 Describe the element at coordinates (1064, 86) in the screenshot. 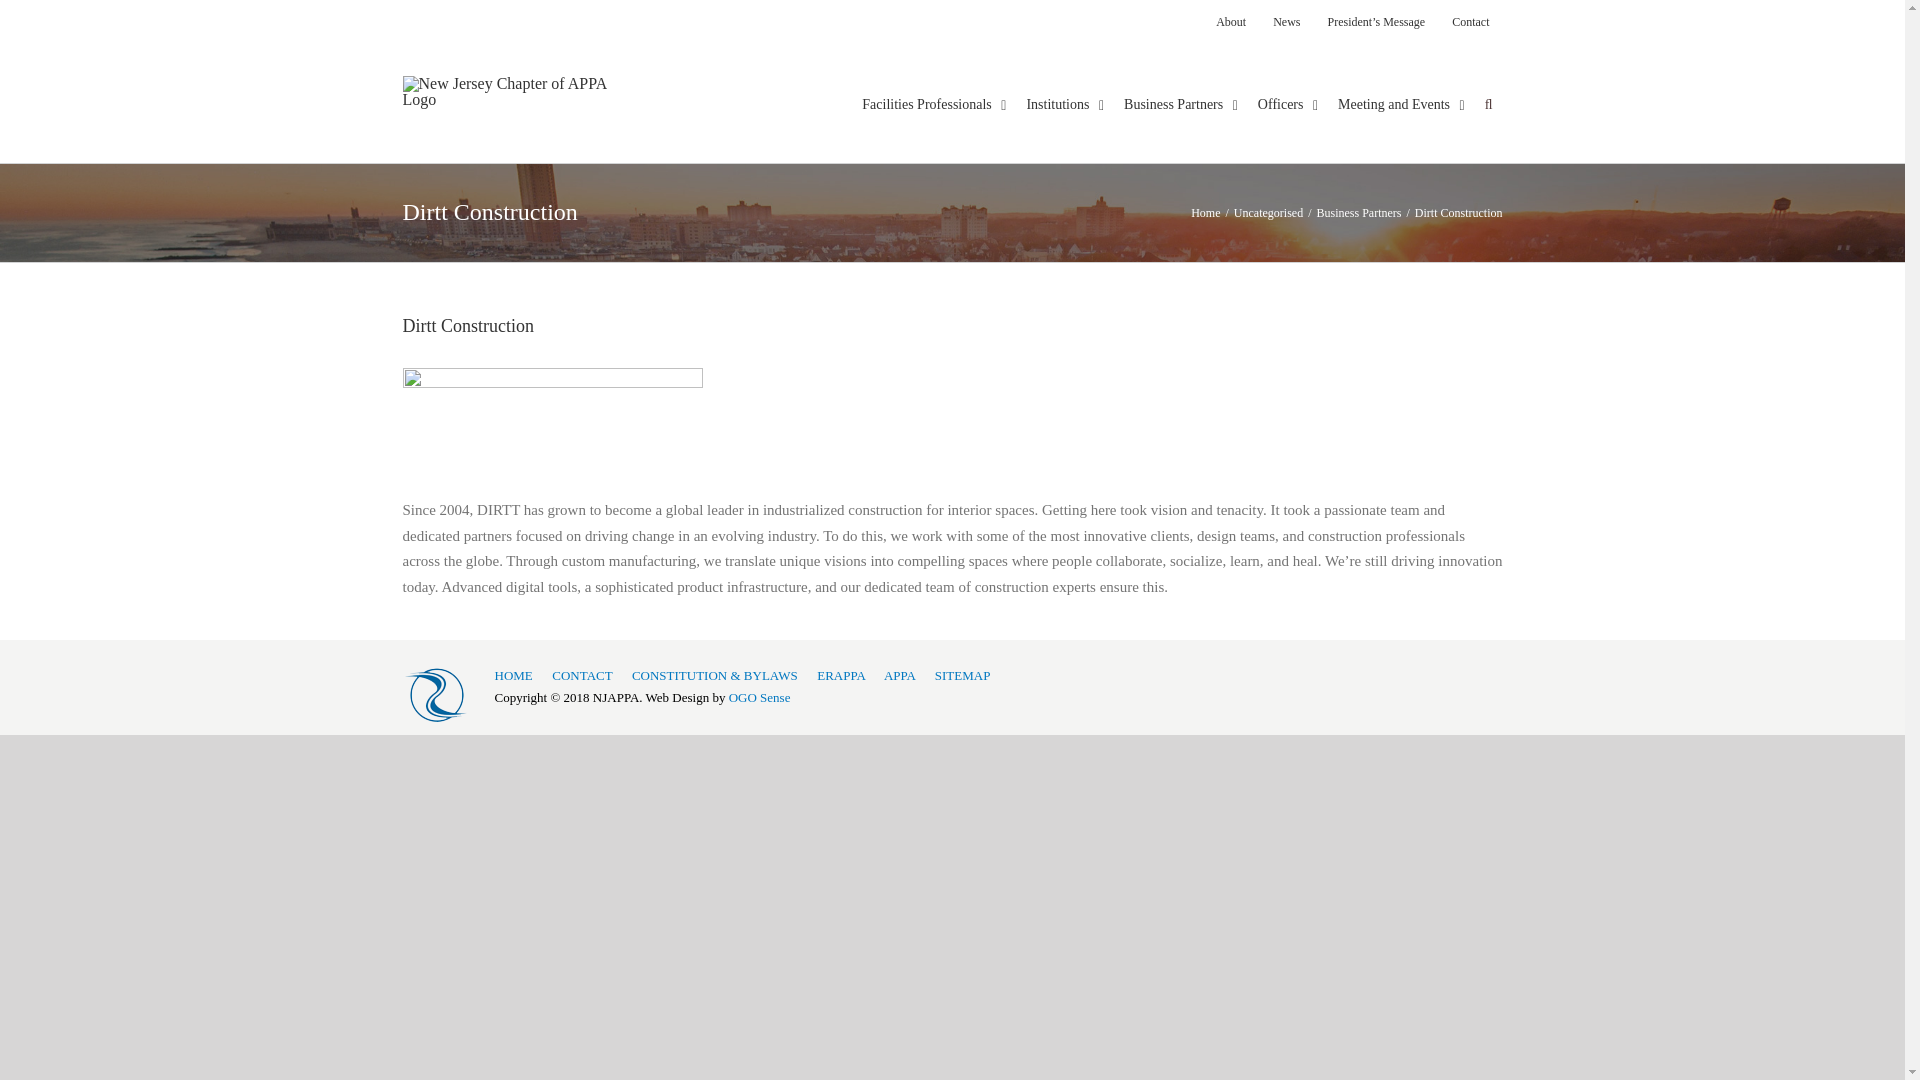

I see `Institutions` at that location.